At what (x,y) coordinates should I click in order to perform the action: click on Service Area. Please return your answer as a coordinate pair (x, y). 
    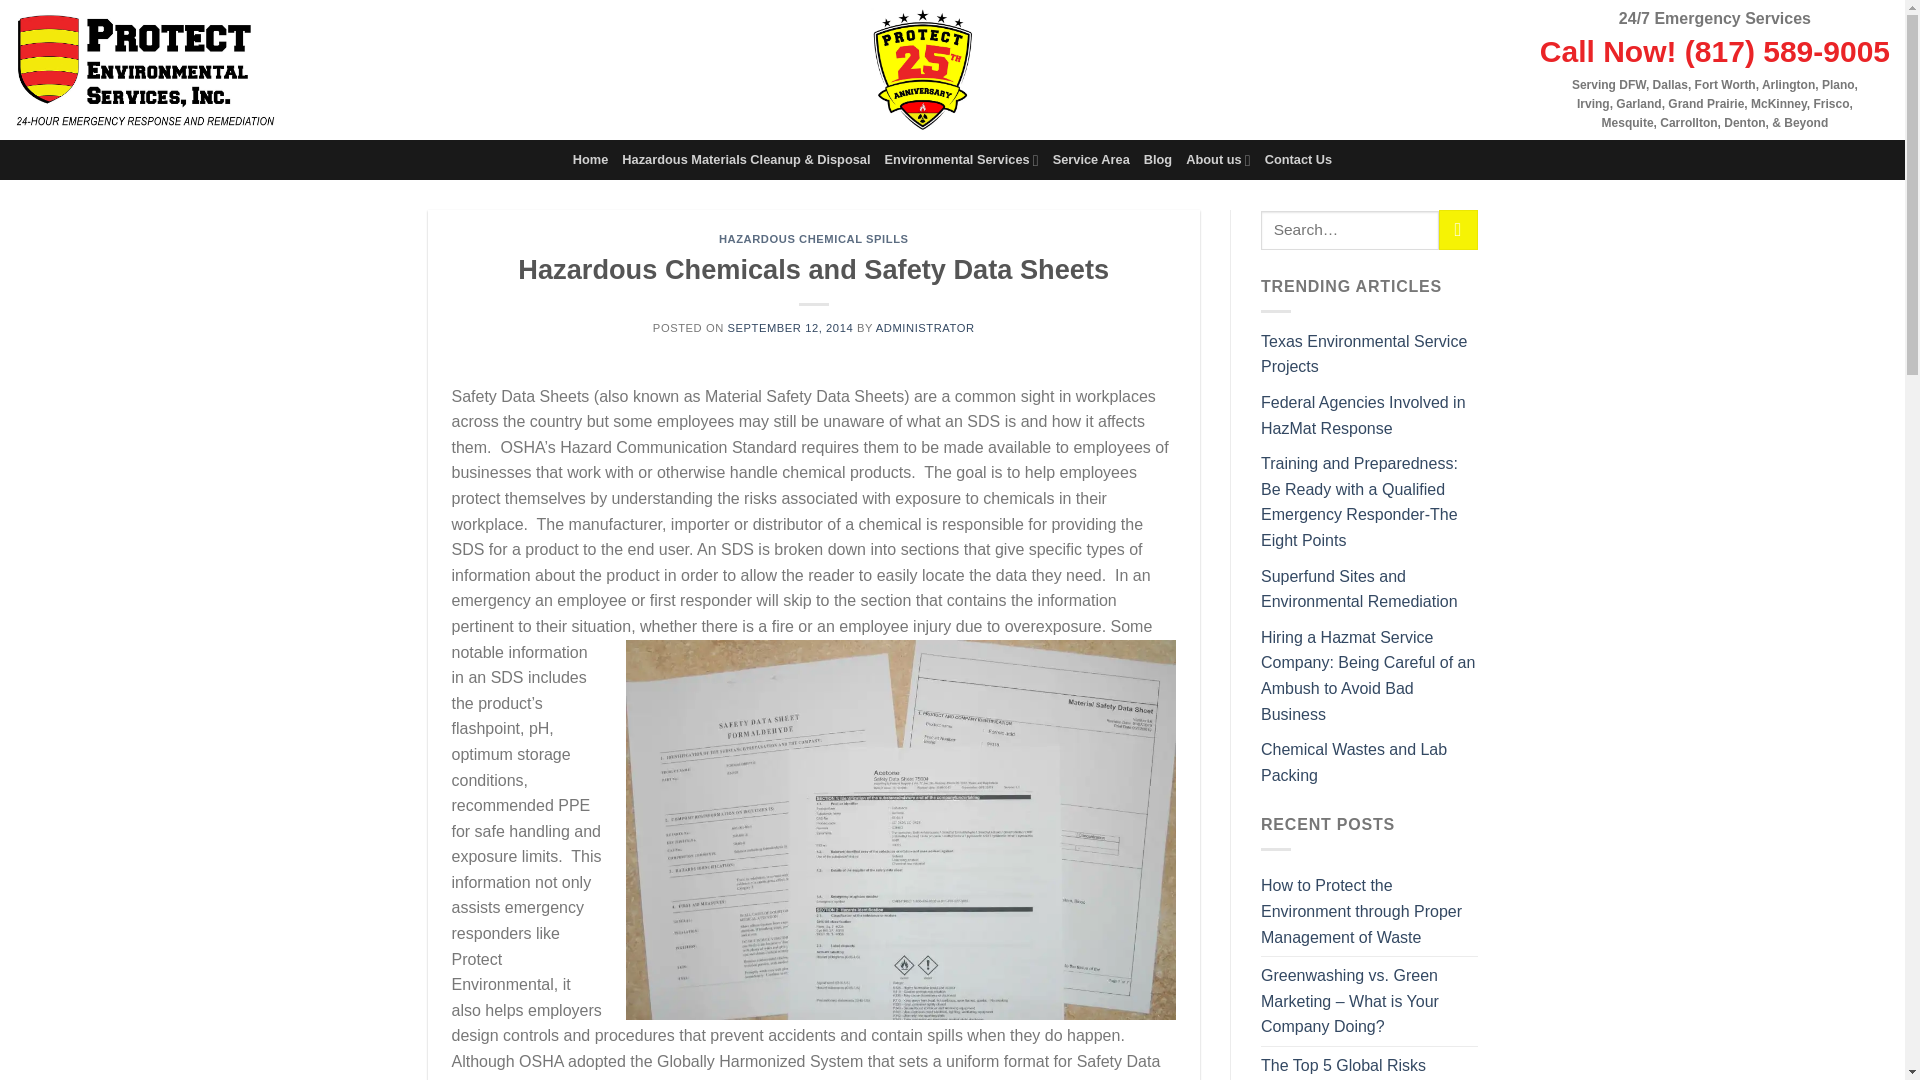
    Looking at the image, I should click on (1091, 160).